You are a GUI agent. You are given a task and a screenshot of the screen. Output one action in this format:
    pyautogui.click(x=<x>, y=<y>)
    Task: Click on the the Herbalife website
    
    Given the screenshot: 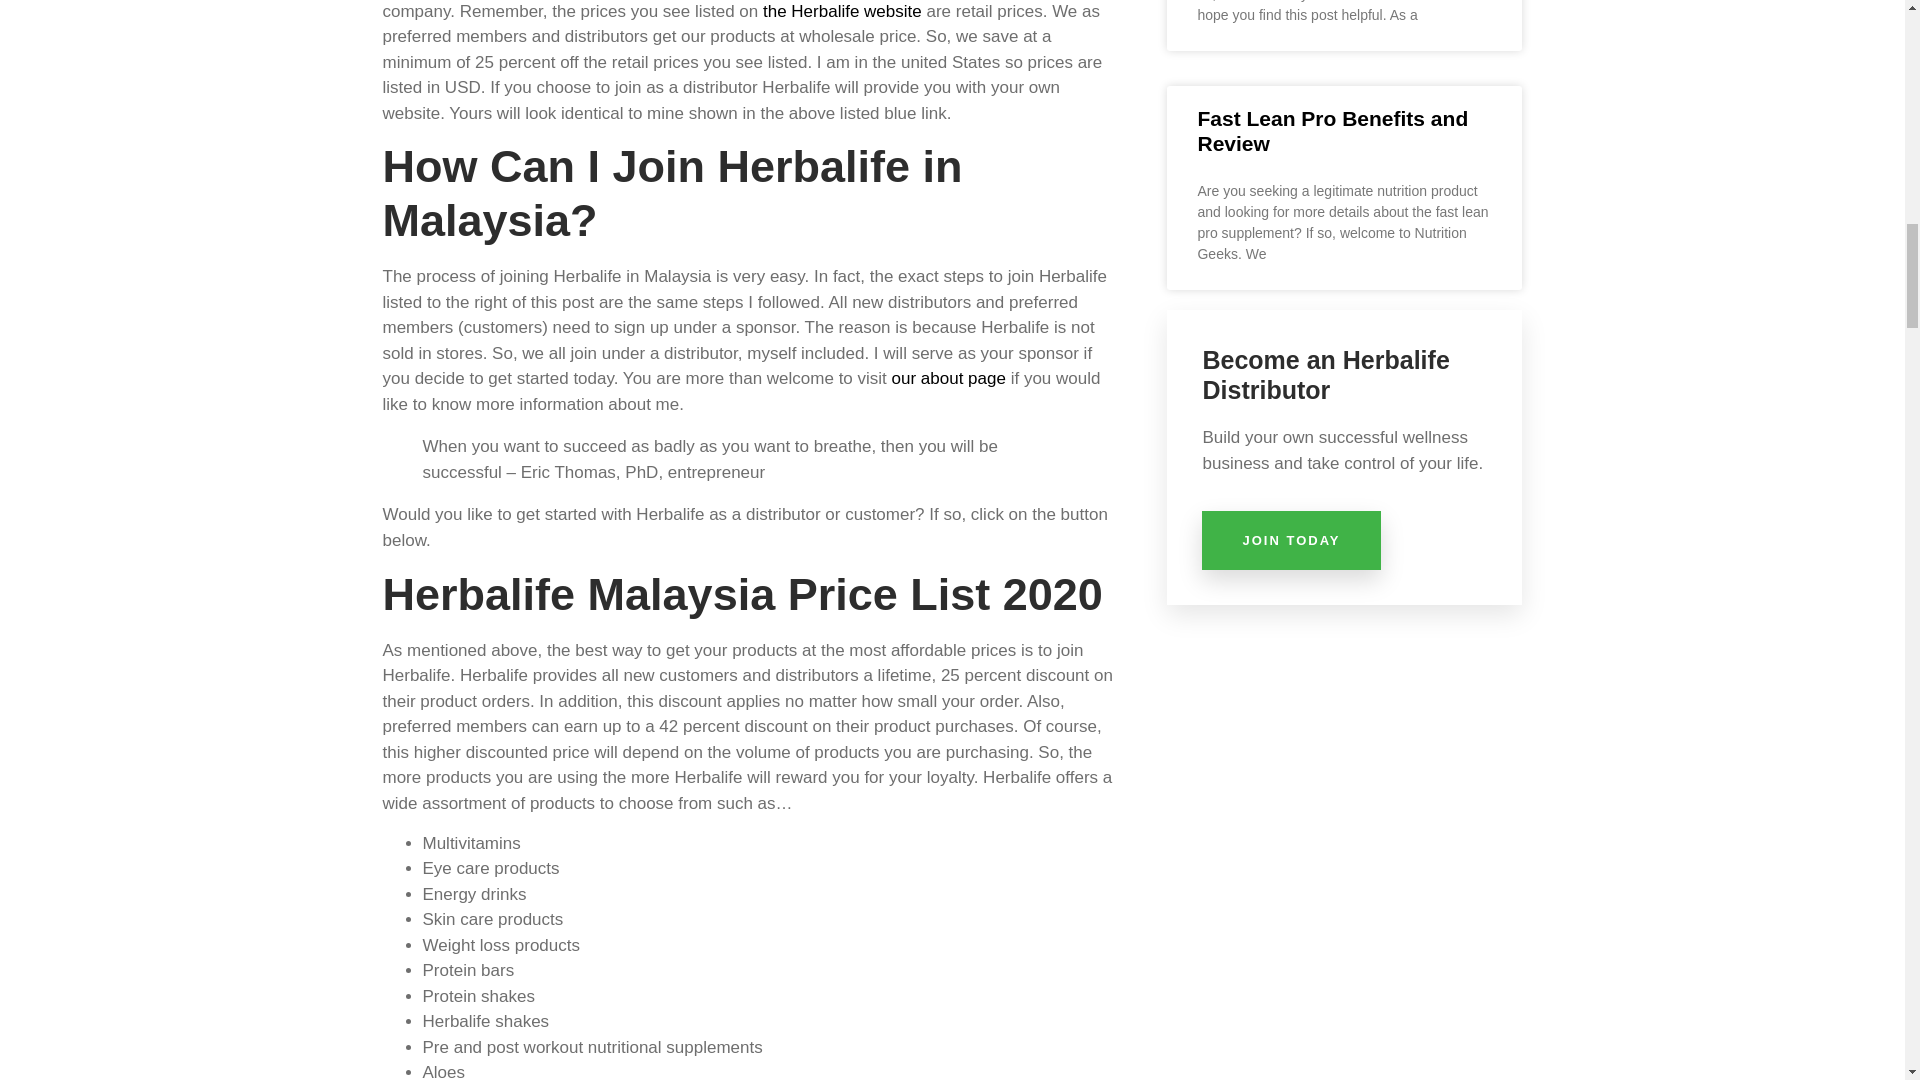 What is the action you would take?
    pyautogui.click(x=842, y=11)
    